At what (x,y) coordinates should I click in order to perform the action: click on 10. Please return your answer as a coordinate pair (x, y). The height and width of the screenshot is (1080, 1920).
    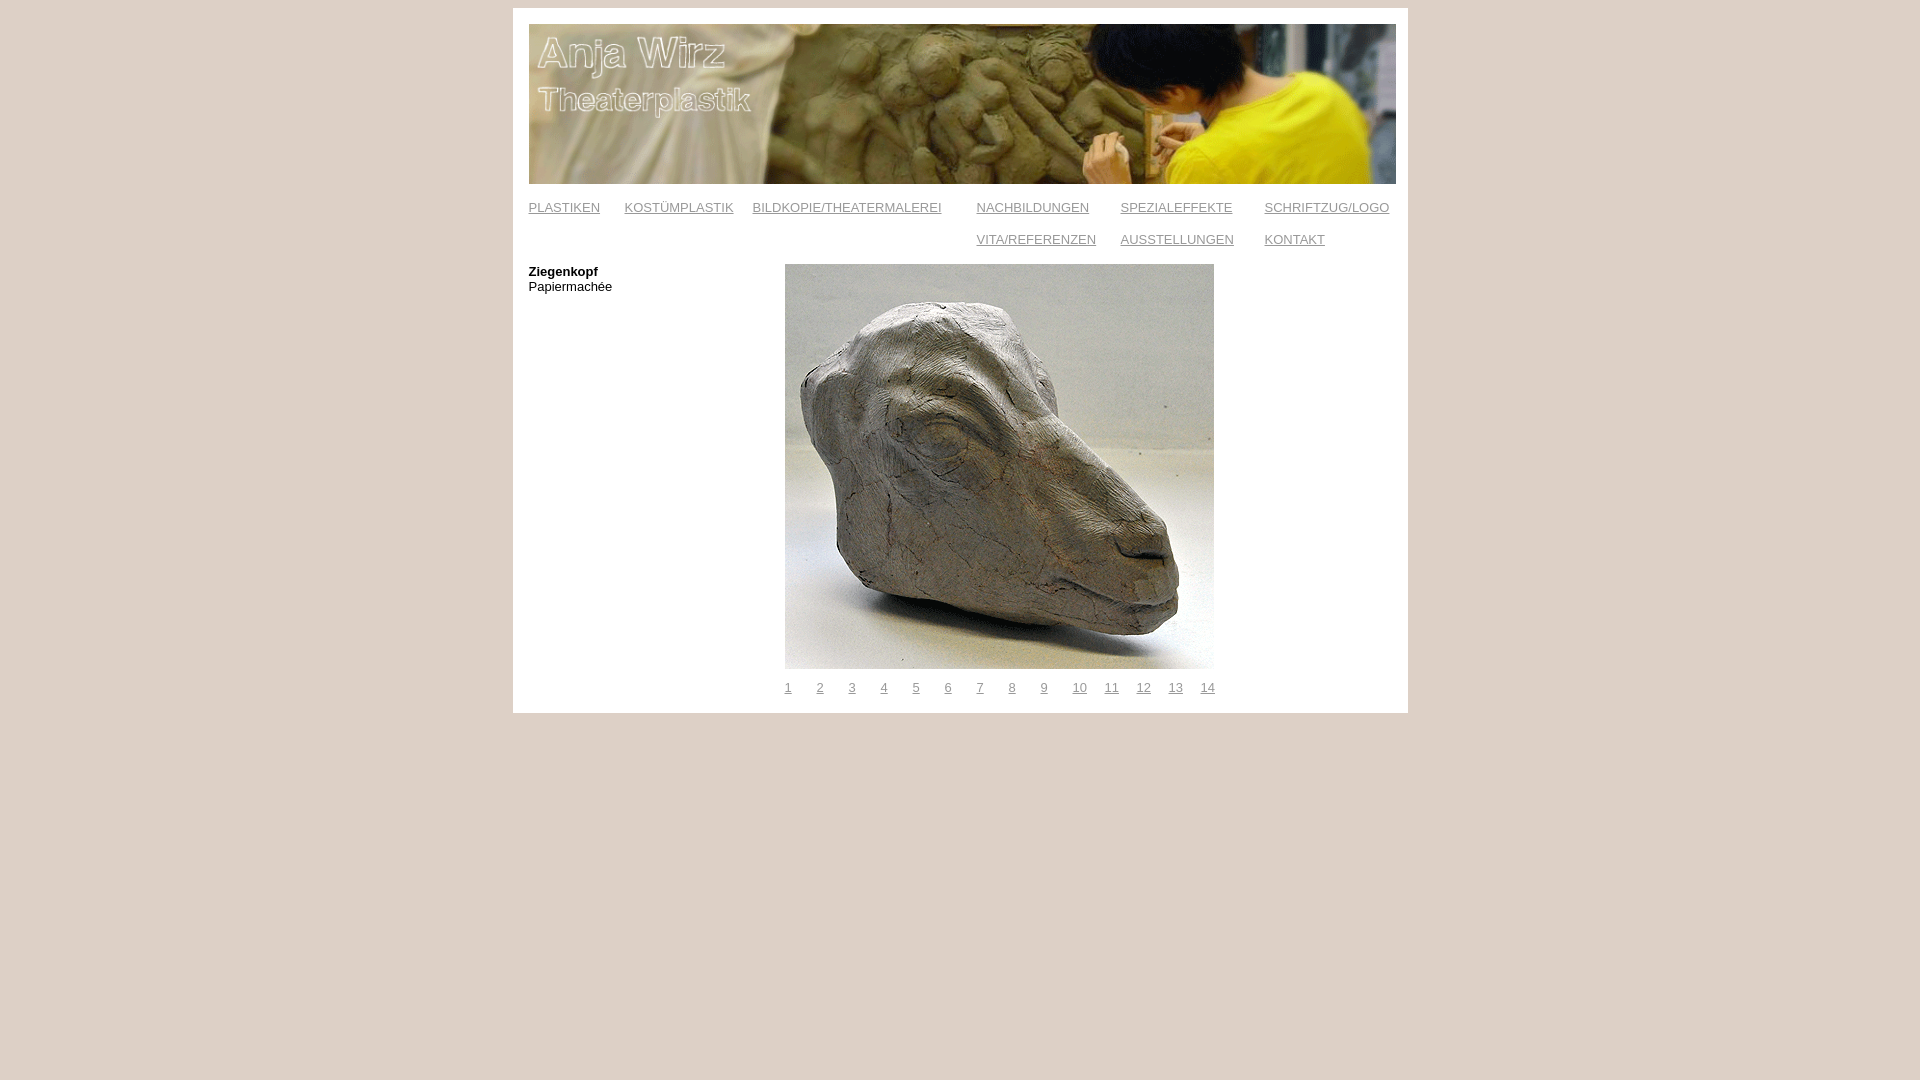
    Looking at the image, I should click on (1079, 688).